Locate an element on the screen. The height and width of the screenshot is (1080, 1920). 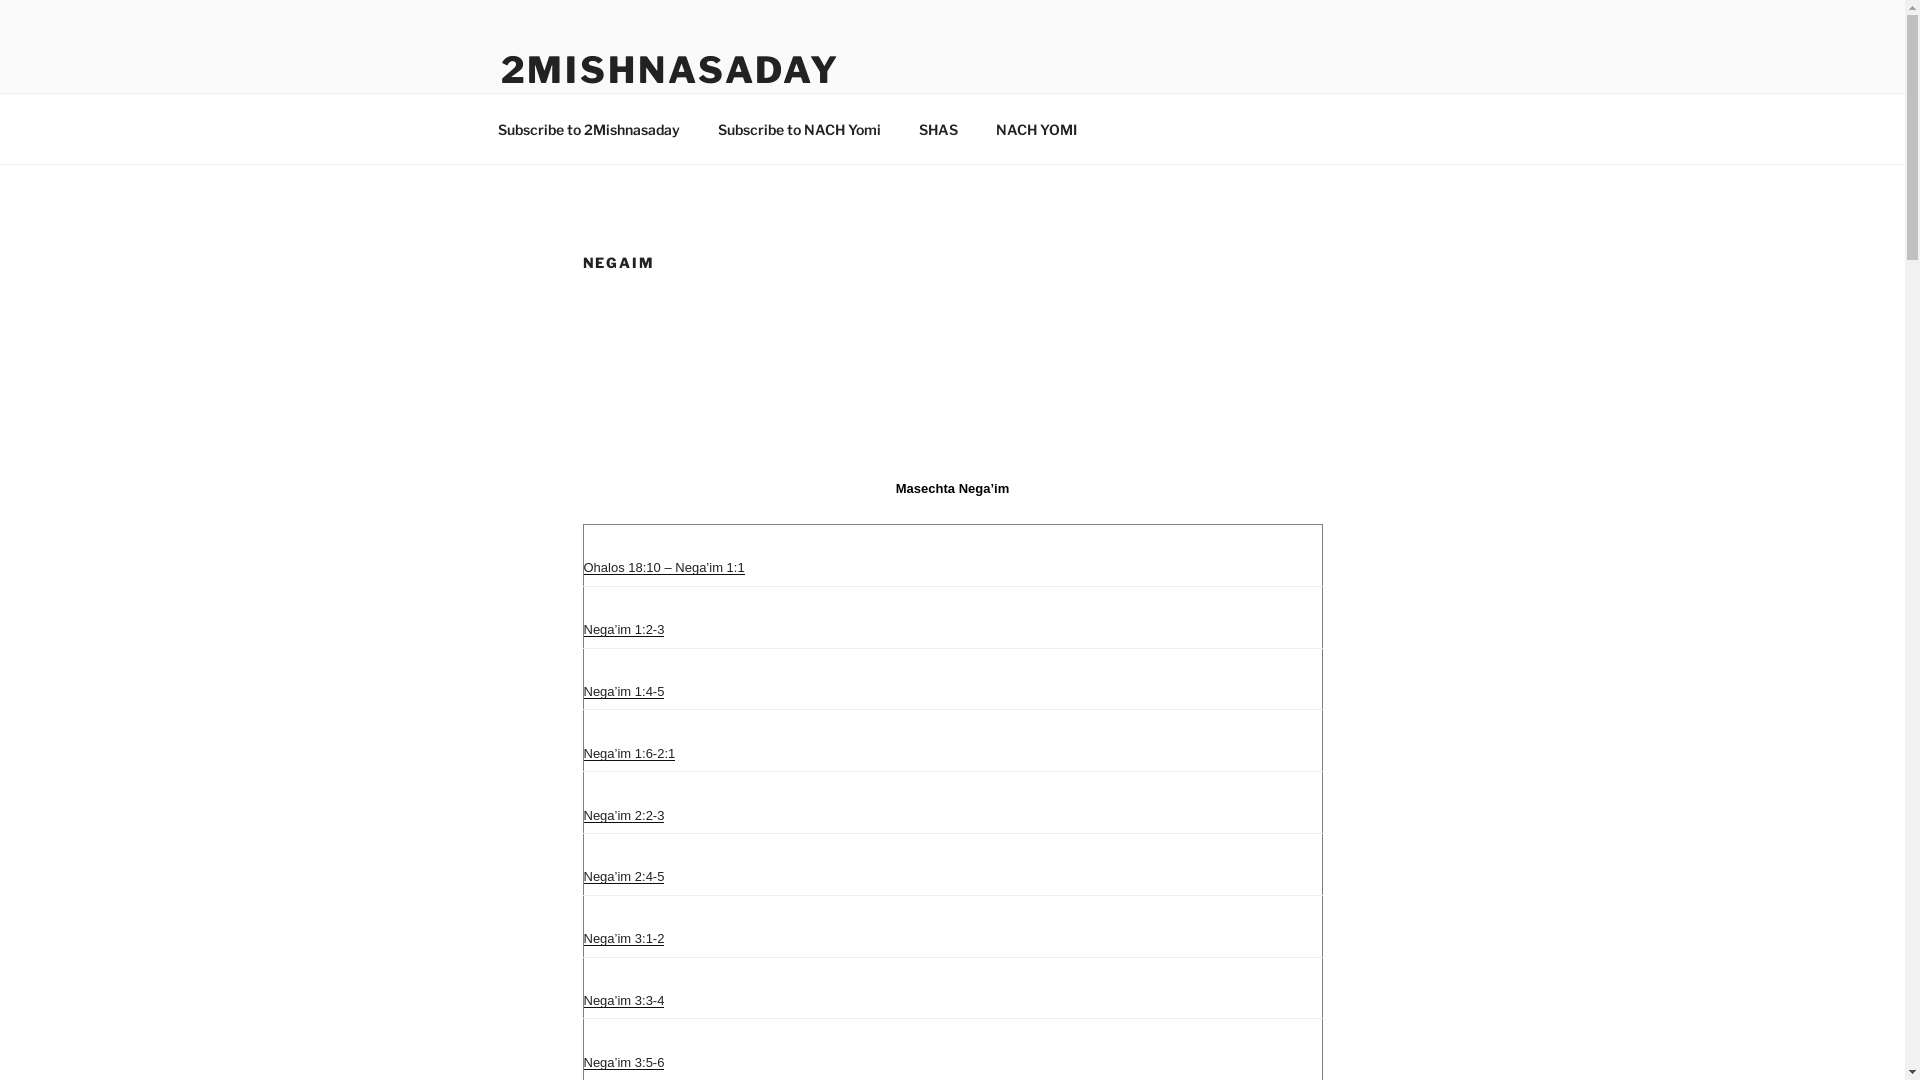
Subscribe to 2Mishnasaday is located at coordinates (588, 128).